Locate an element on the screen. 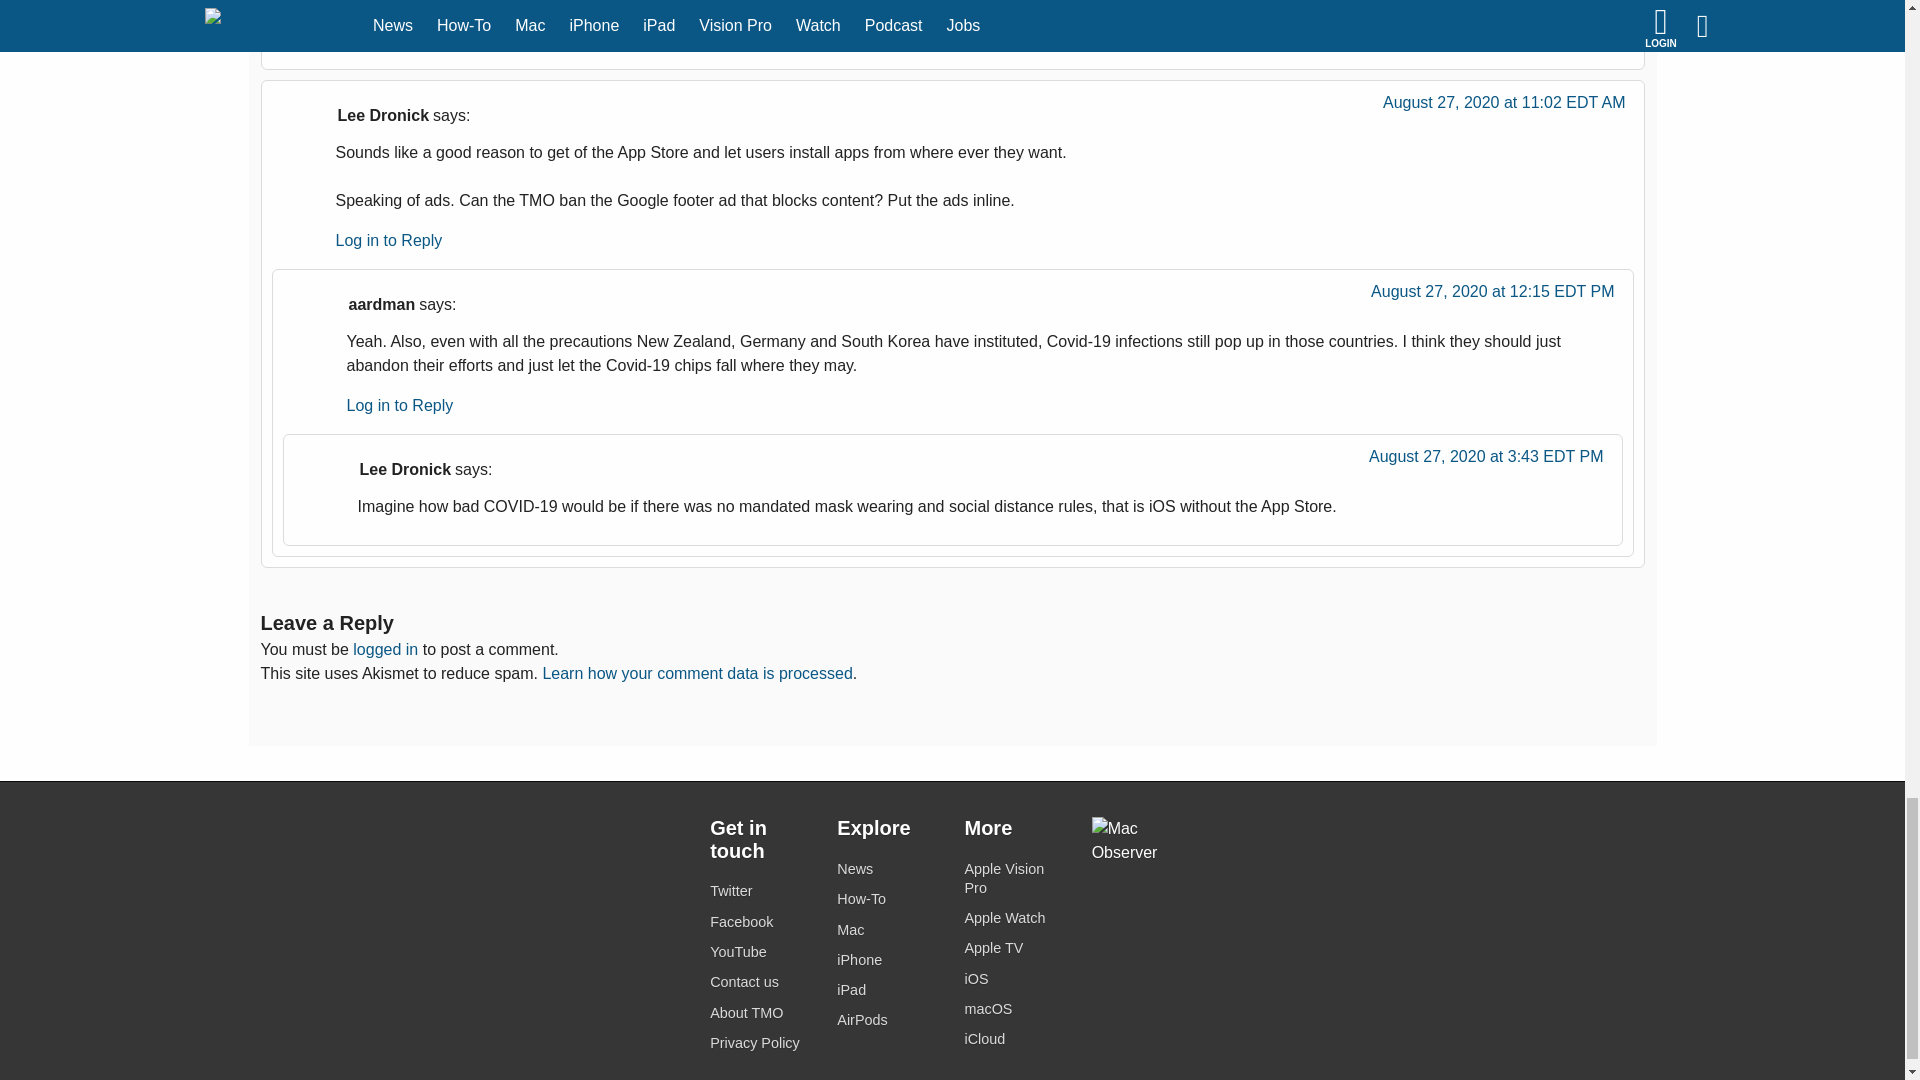 The image size is (1920, 1080). Learn how your comment data is processed is located at coordinates (696, 673).